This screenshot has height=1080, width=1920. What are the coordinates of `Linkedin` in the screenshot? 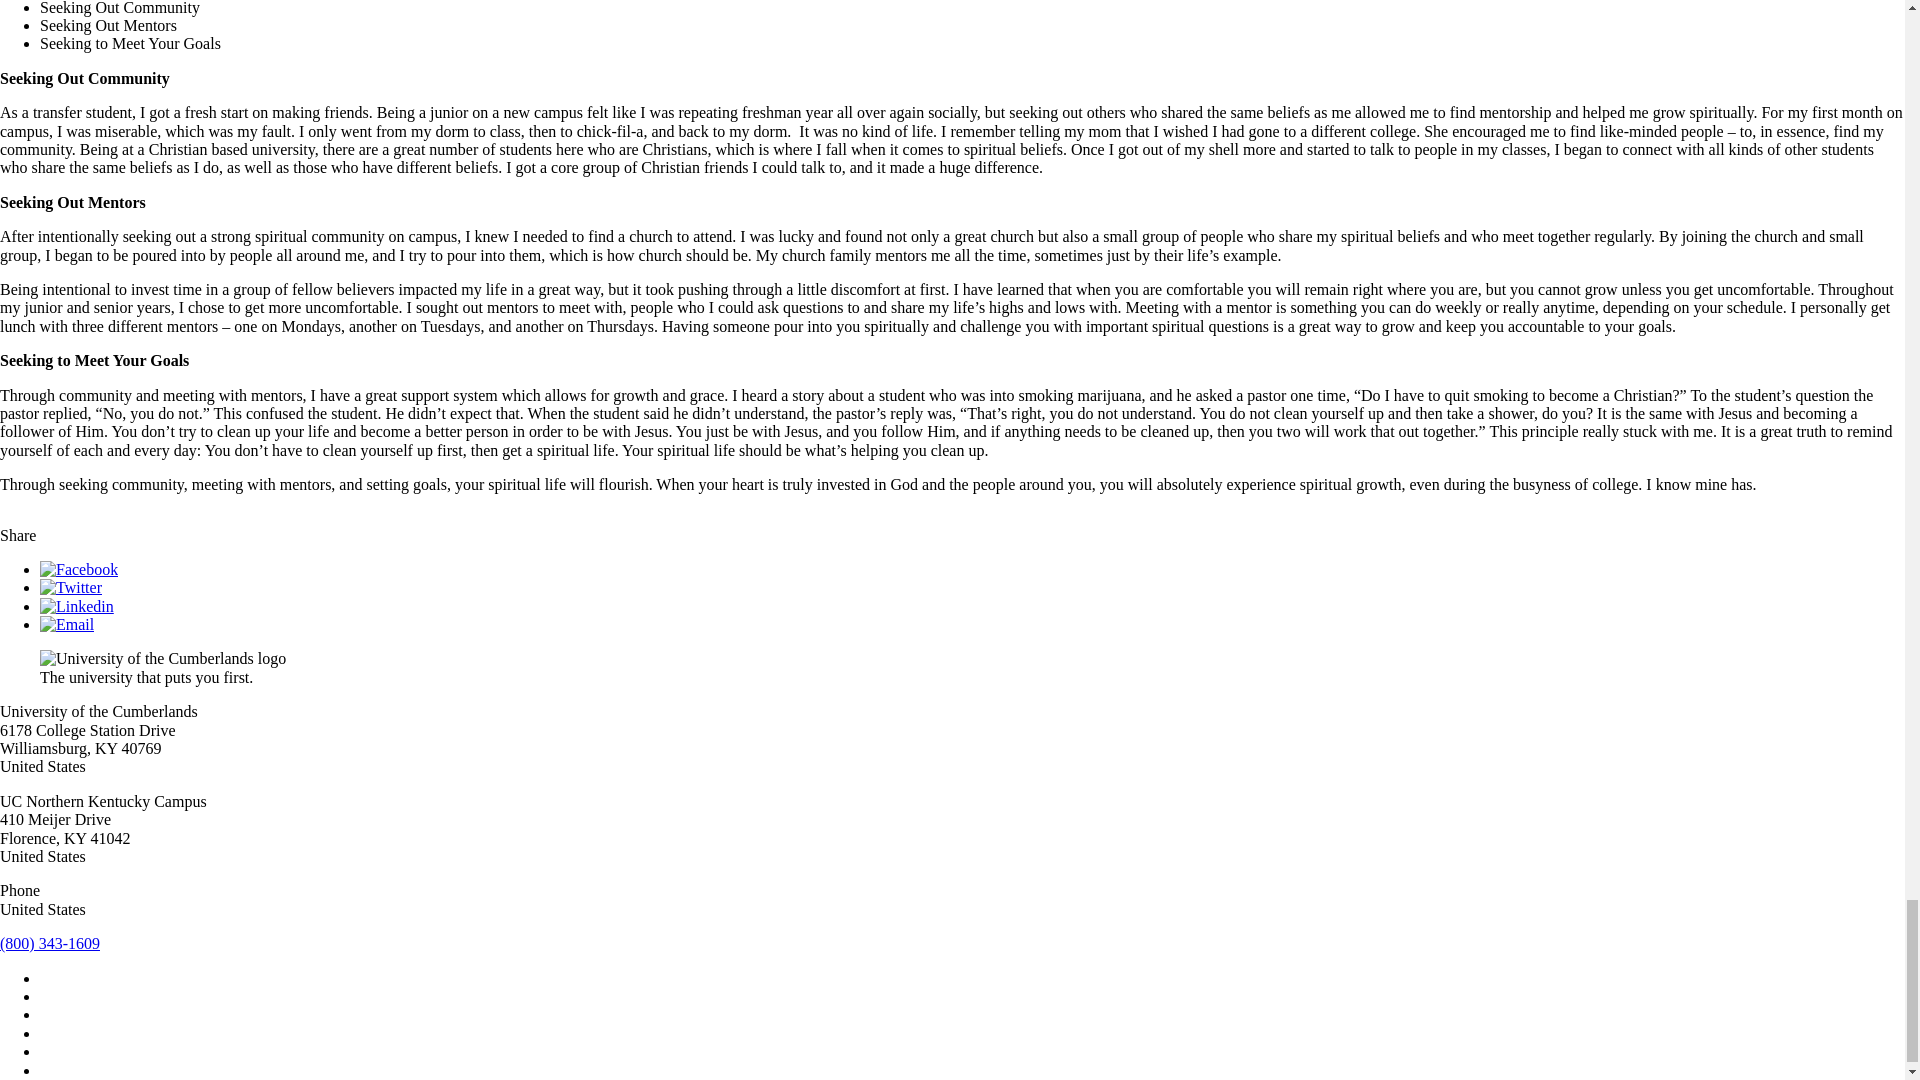 It's located at (76, 606).